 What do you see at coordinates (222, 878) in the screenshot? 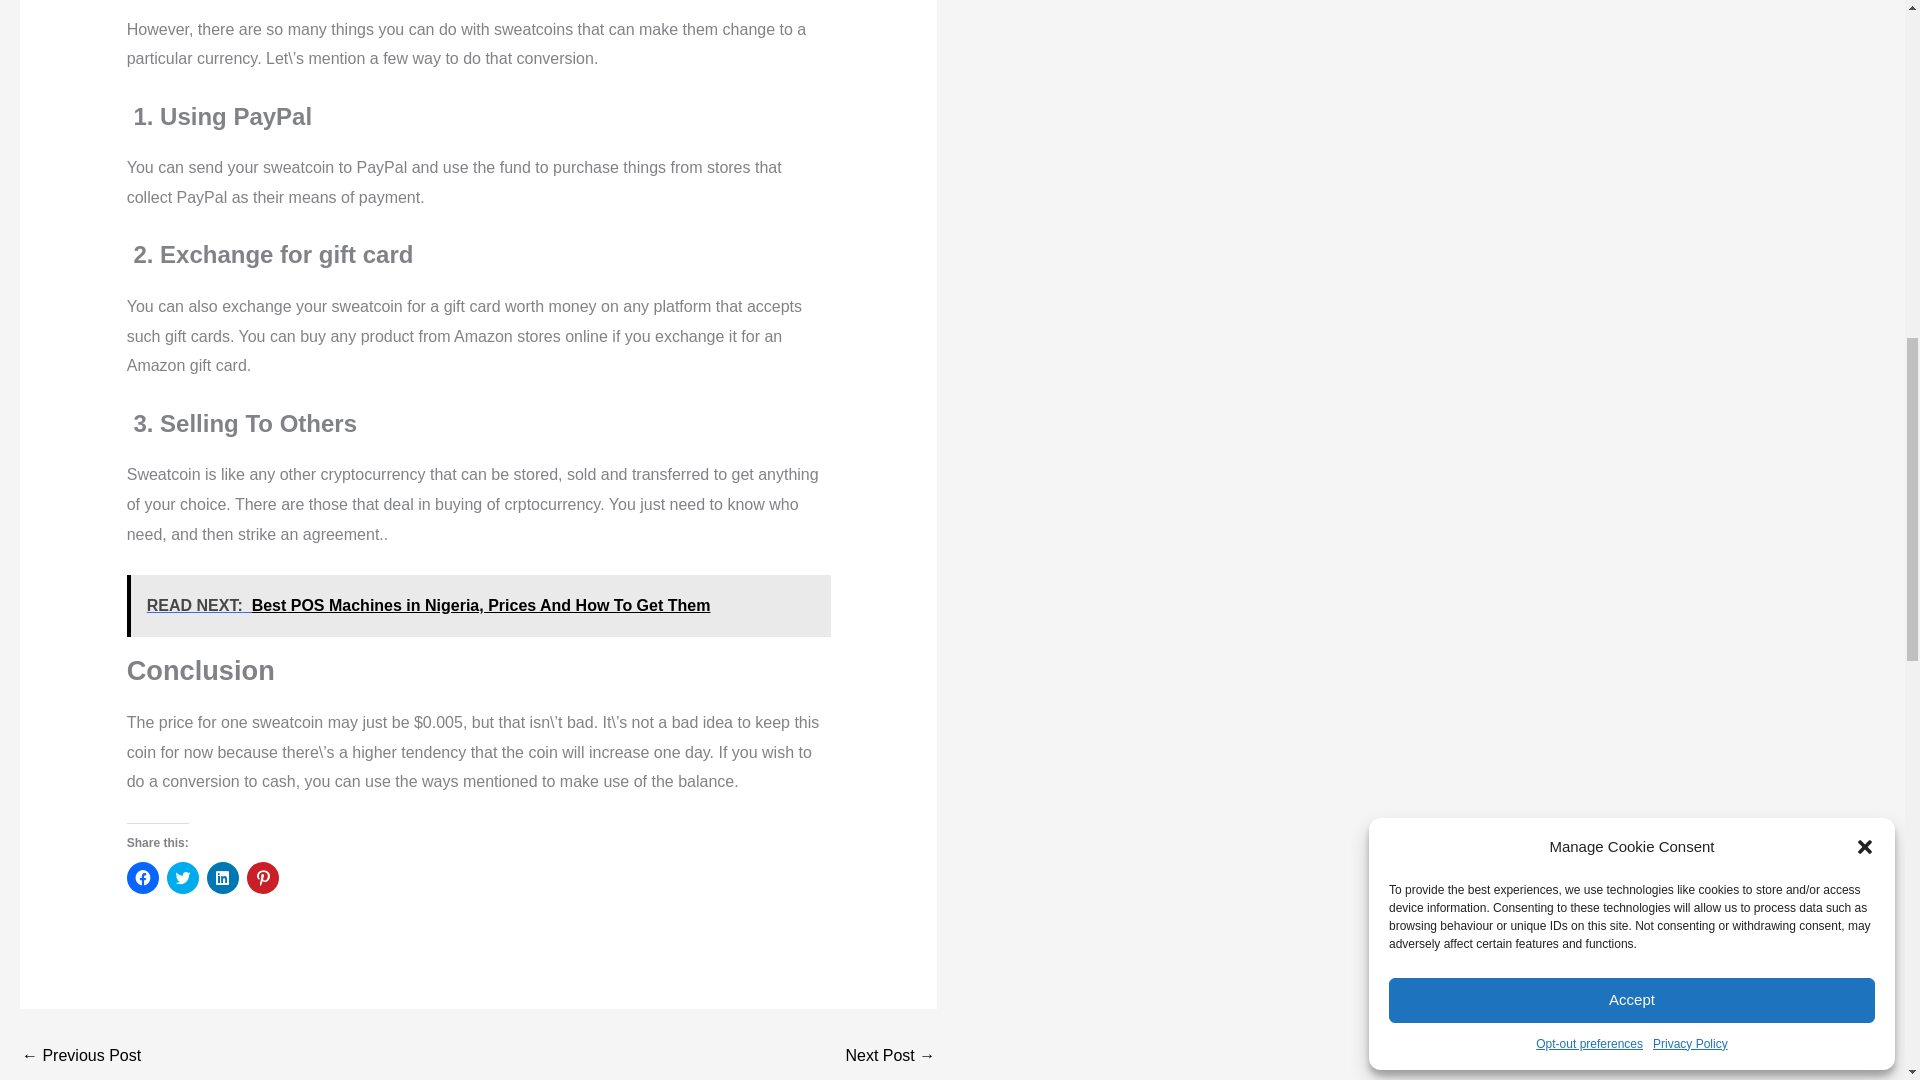
I see `Click to share on LinkedIn` at bounding box center [222, 878].